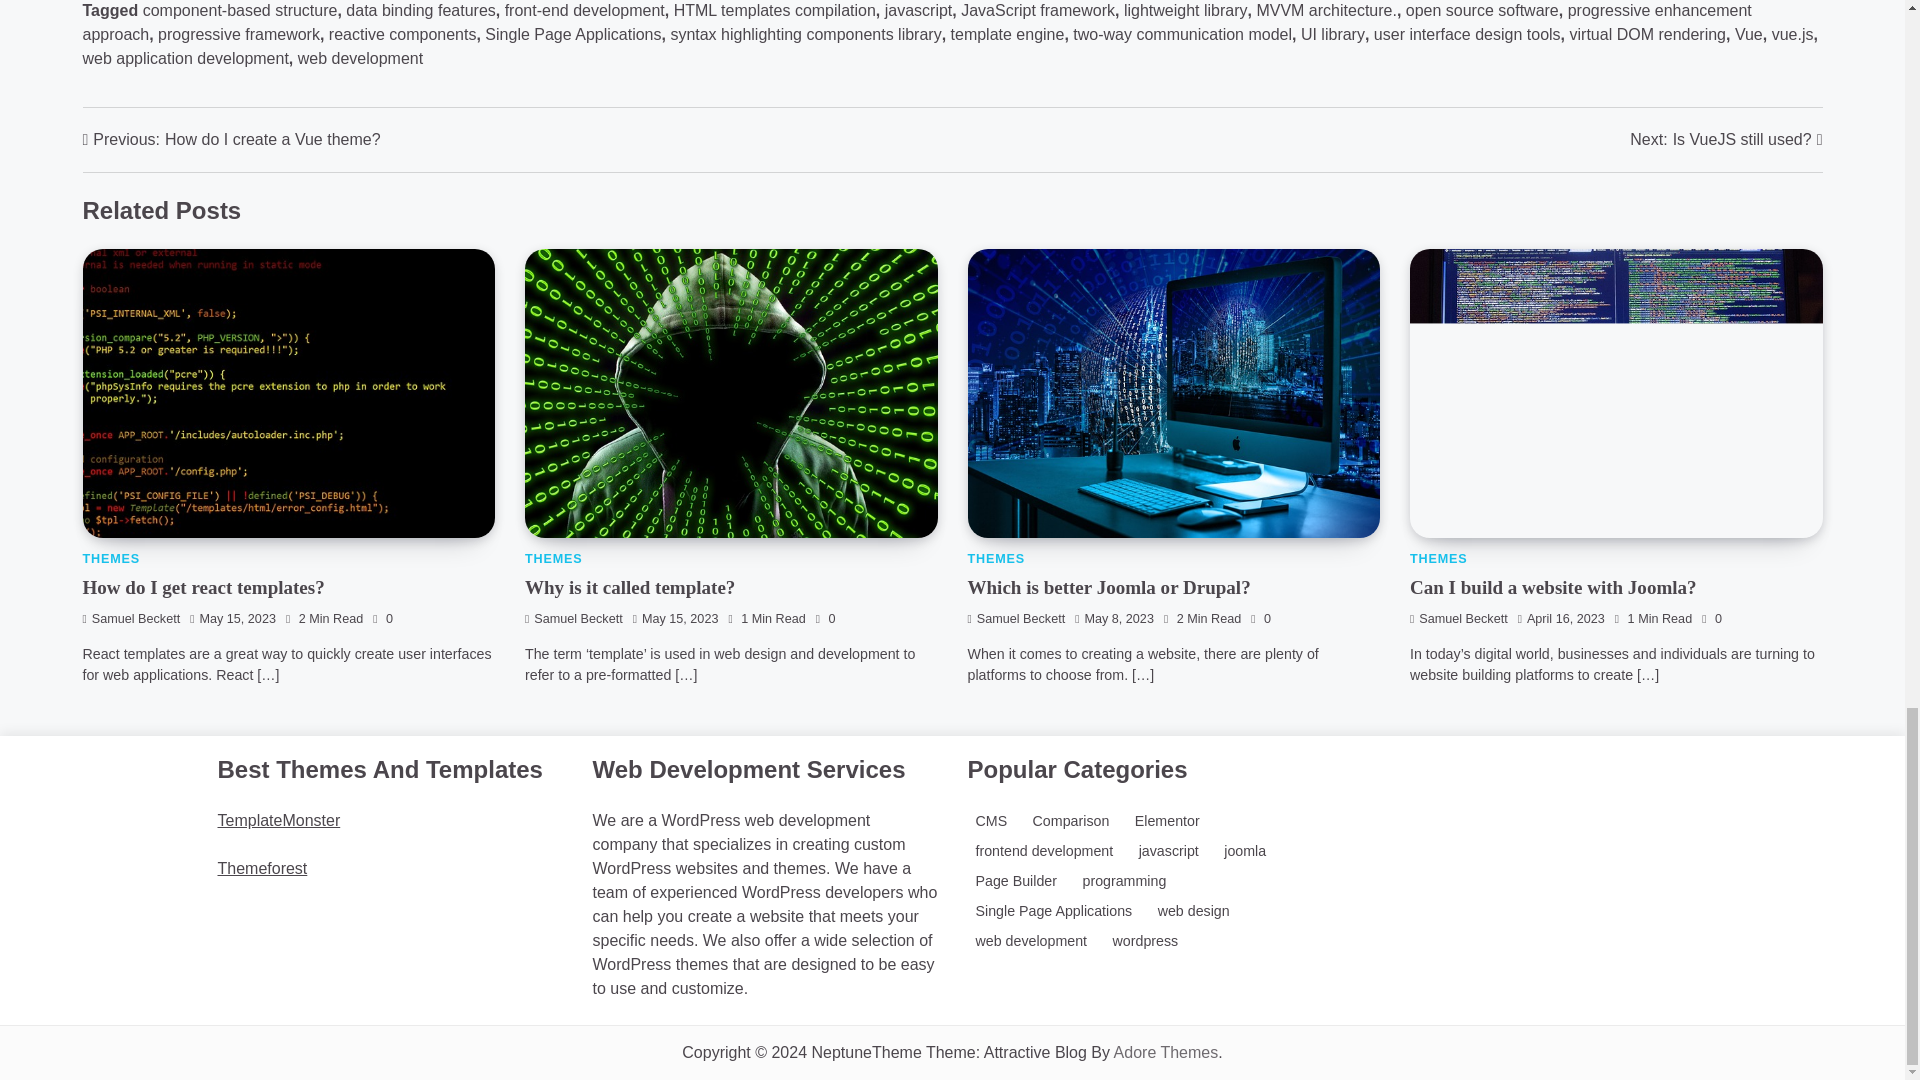 This screenshot has height=1080, width=1920. What do you see at coordinates (572, 34) in the screenshot?
I see `Single Page Applications` at bounding box center [572, 34].